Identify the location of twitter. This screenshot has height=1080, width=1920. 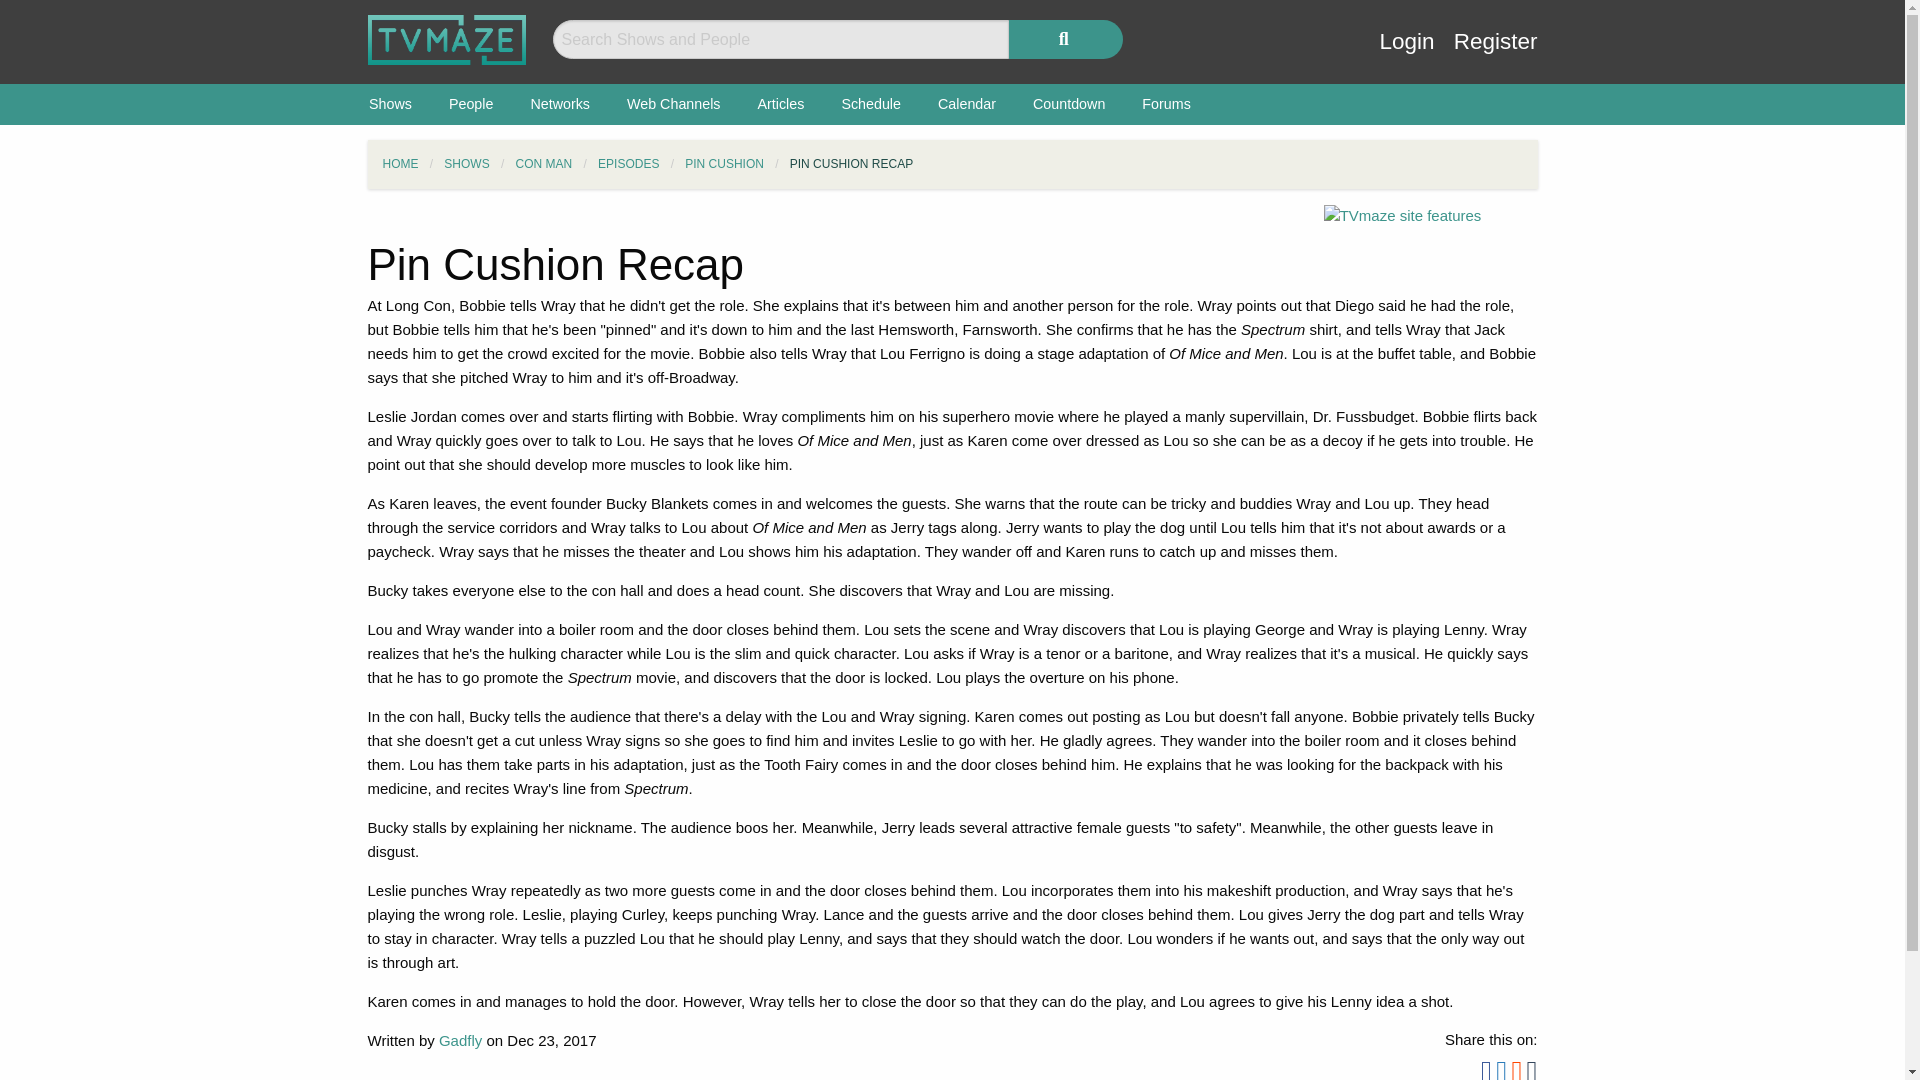
(1501, 1074).